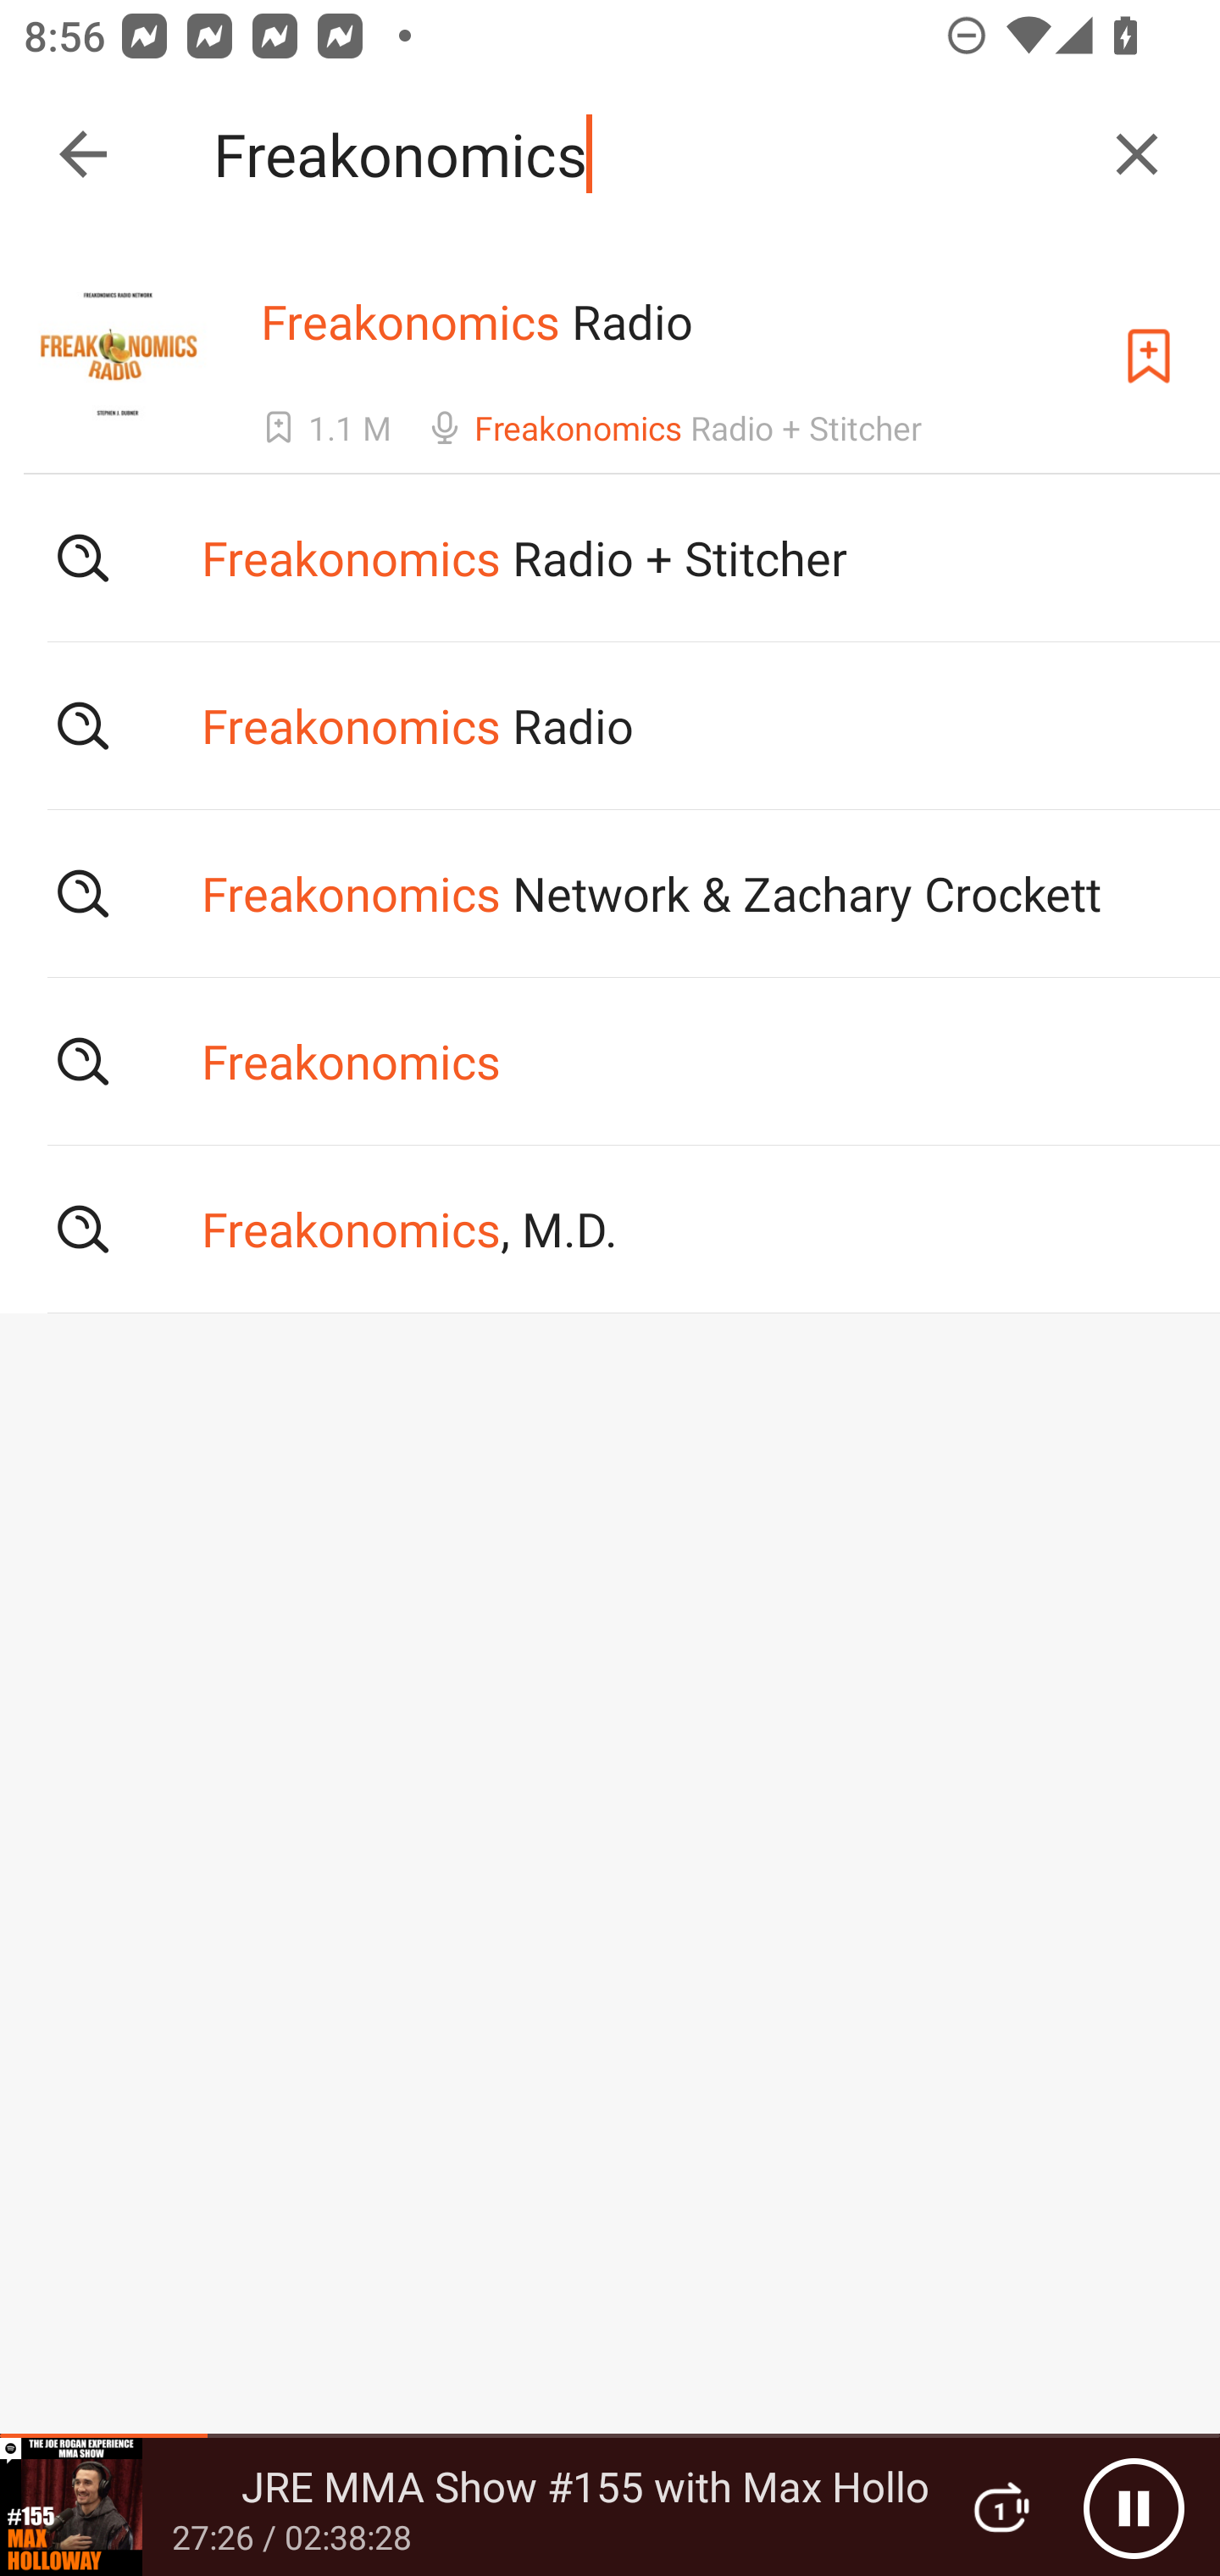 The image size is (1220, 2576). Describe the element at coordinates (1137, 154) in the screenshot. I see `Clear query` at that location.